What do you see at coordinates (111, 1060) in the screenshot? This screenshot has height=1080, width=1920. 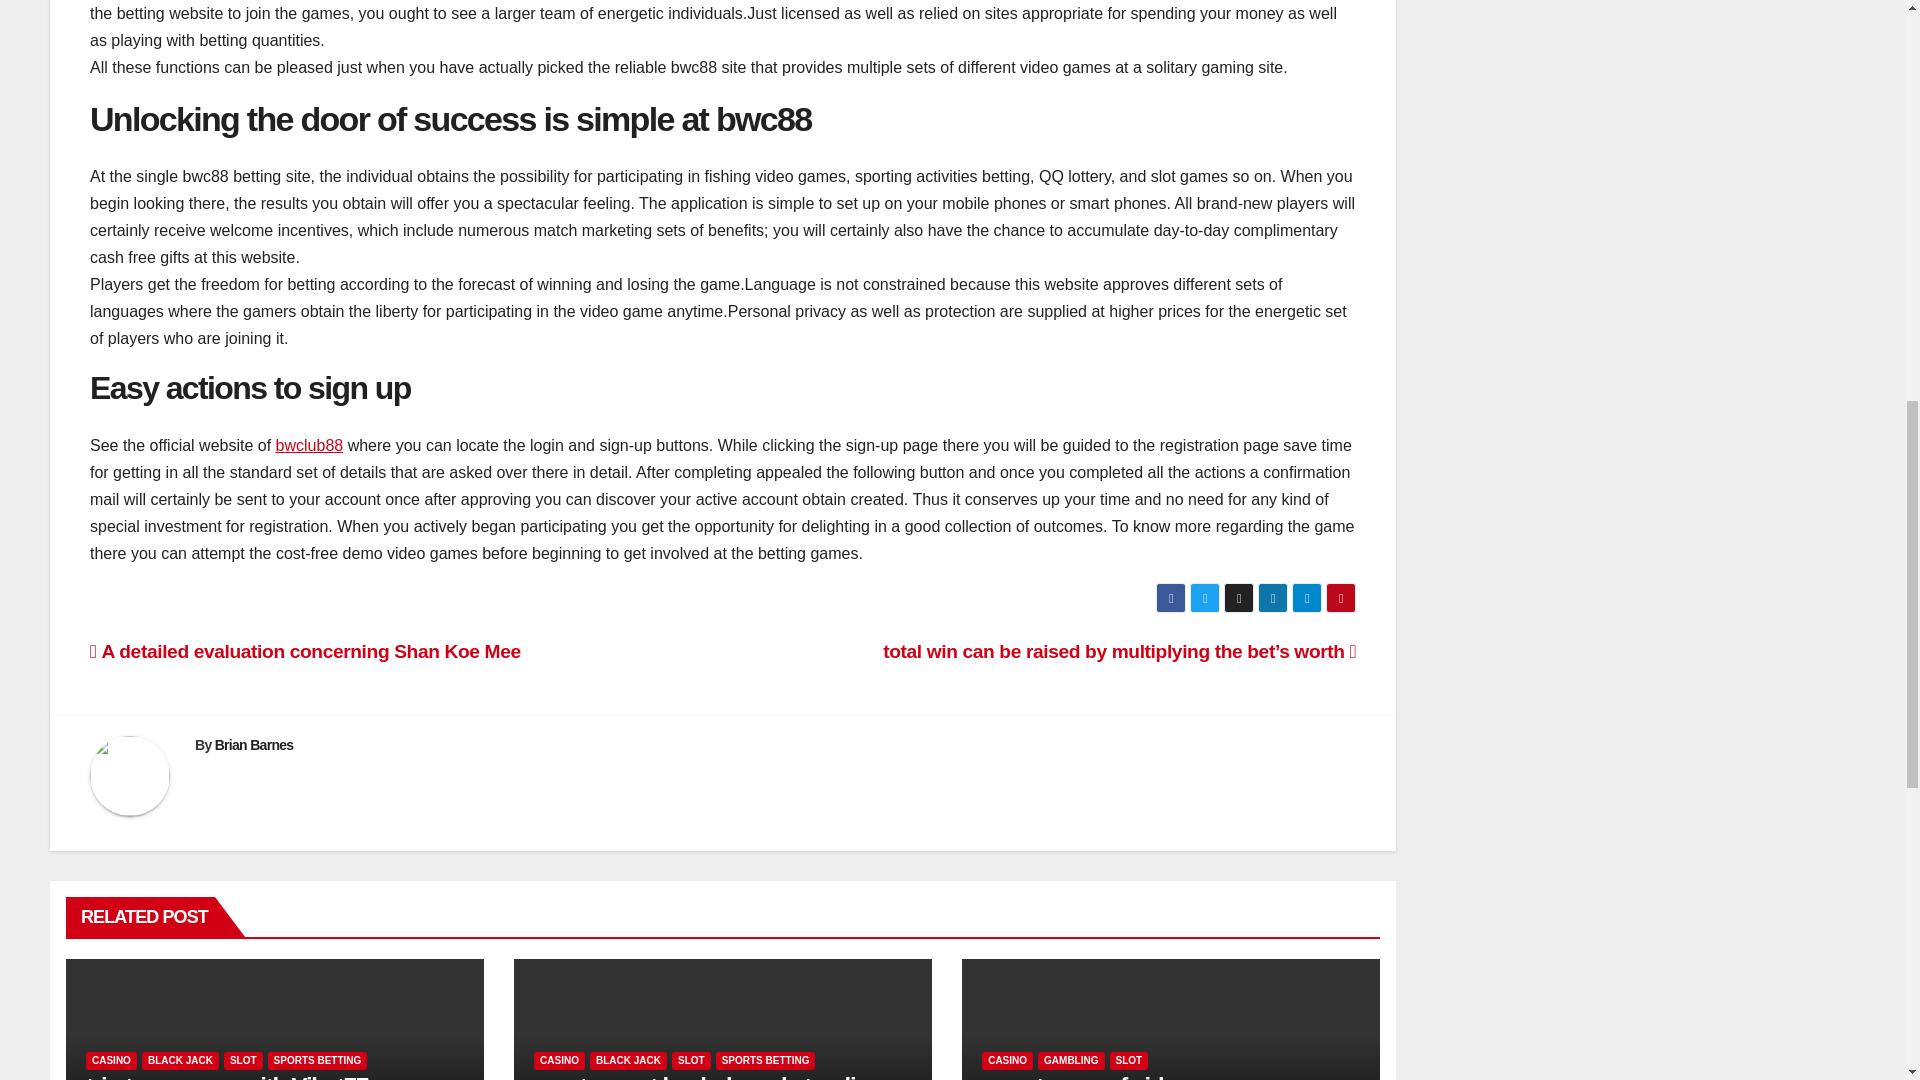 I see `CASINO` at bounding box center [111, 1060].